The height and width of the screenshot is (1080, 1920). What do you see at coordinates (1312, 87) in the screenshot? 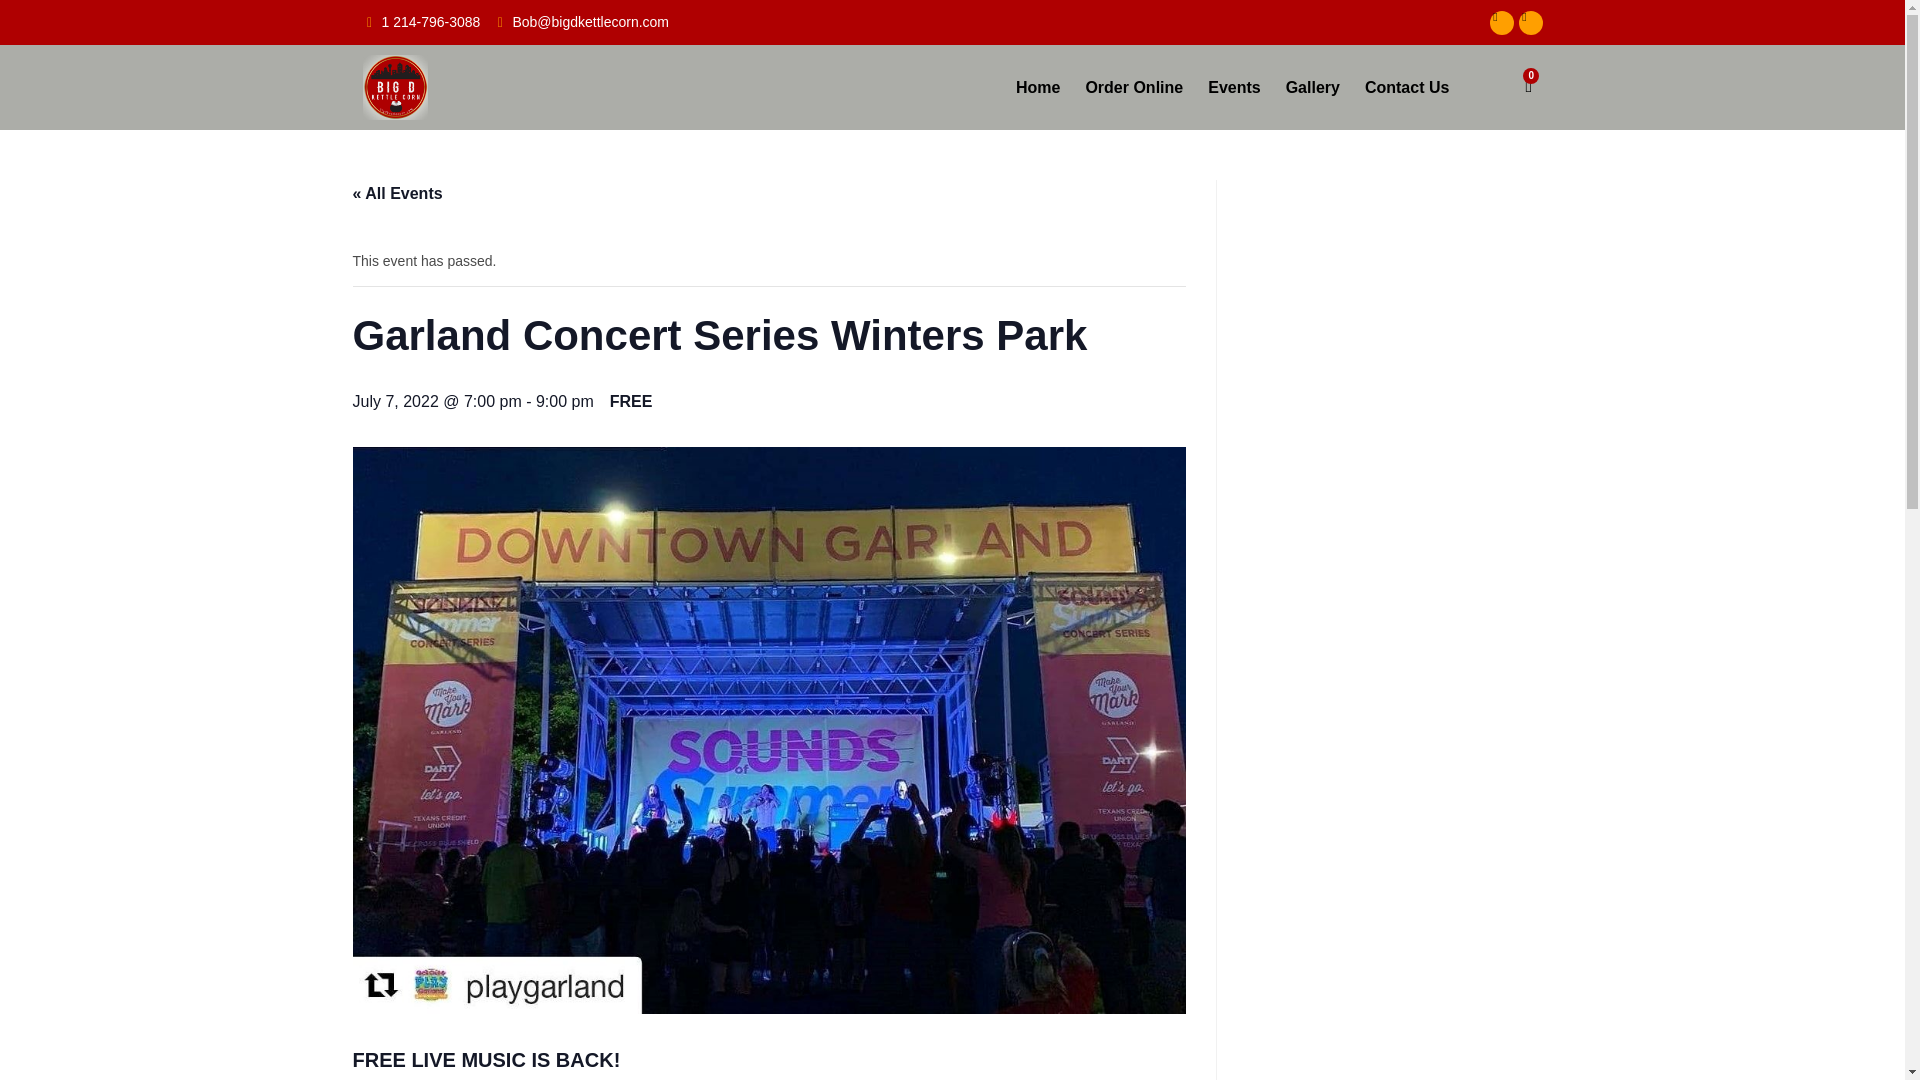
I see `Gallery` at bounding box center [1312, 87].